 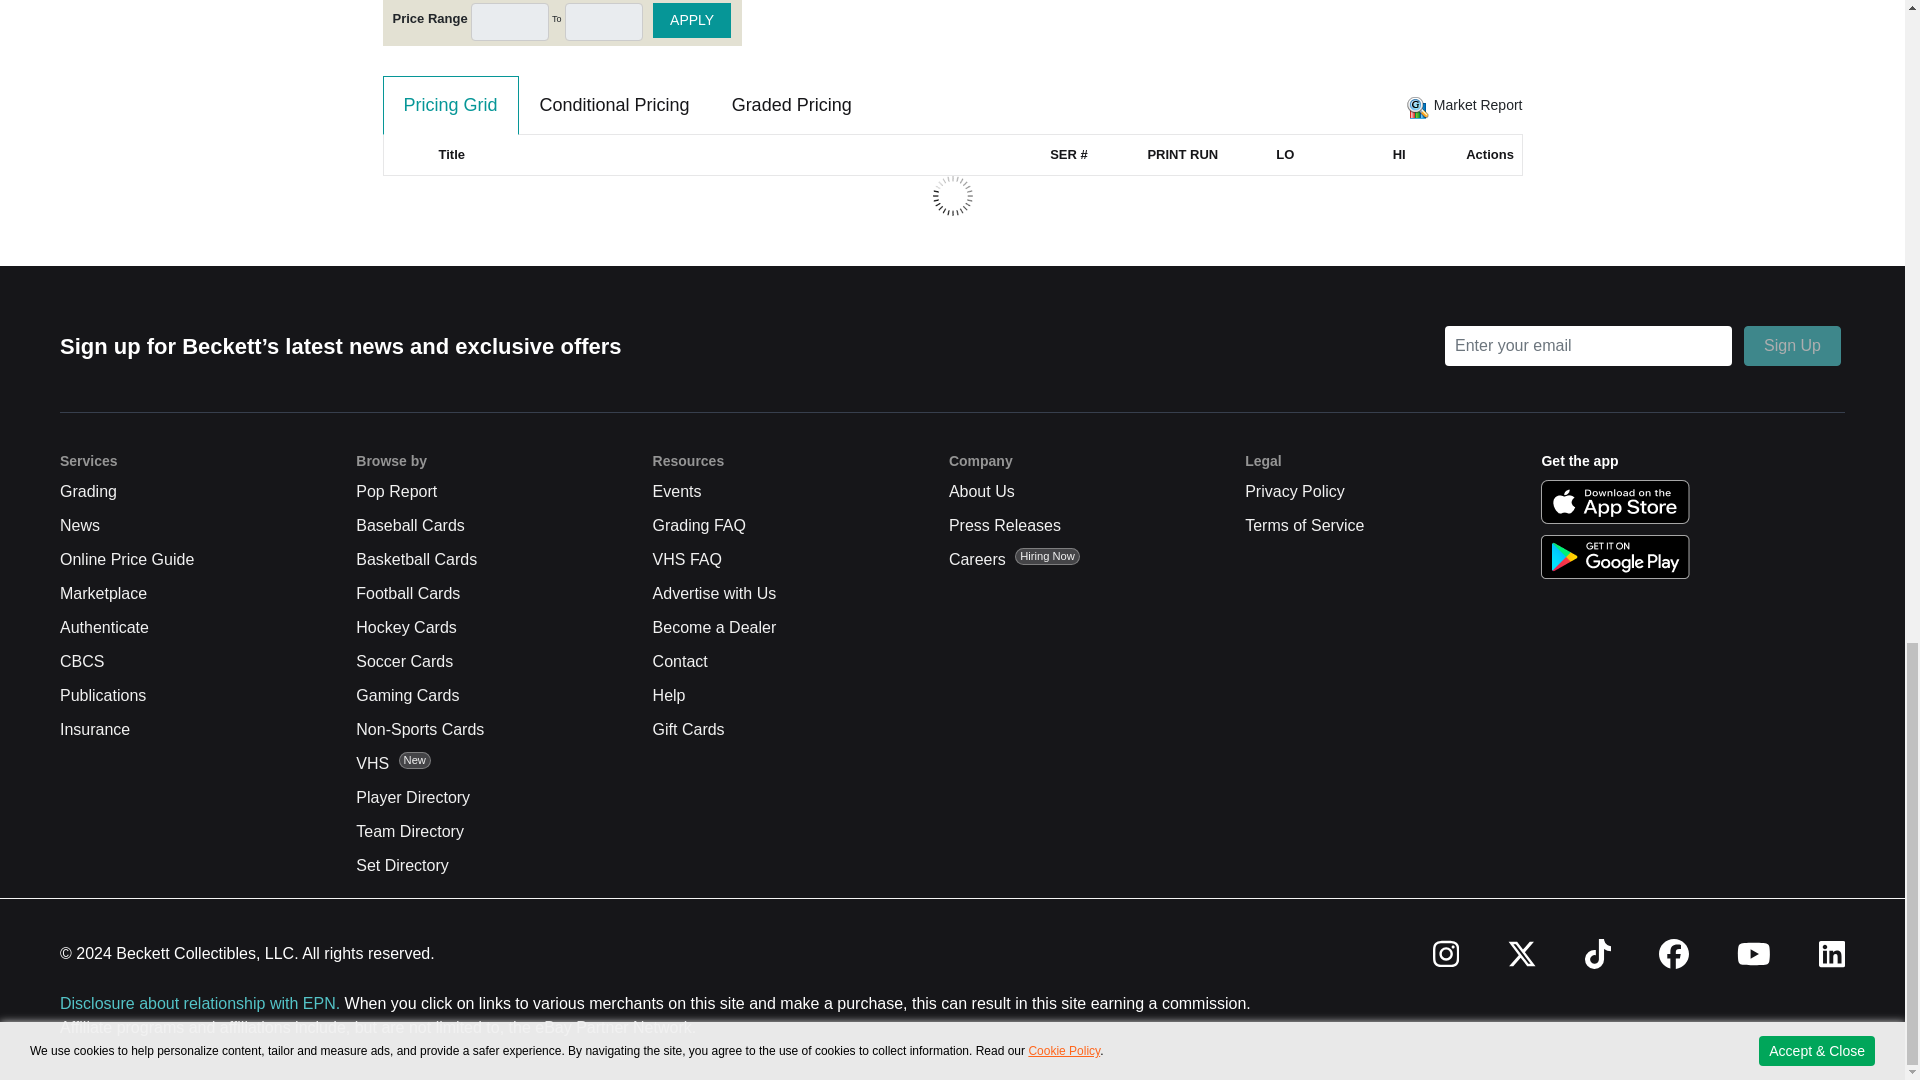 What do you see at coordinates (94, 730) in the screenshot?
I see `Insurance` at bounding box center [94, 730].